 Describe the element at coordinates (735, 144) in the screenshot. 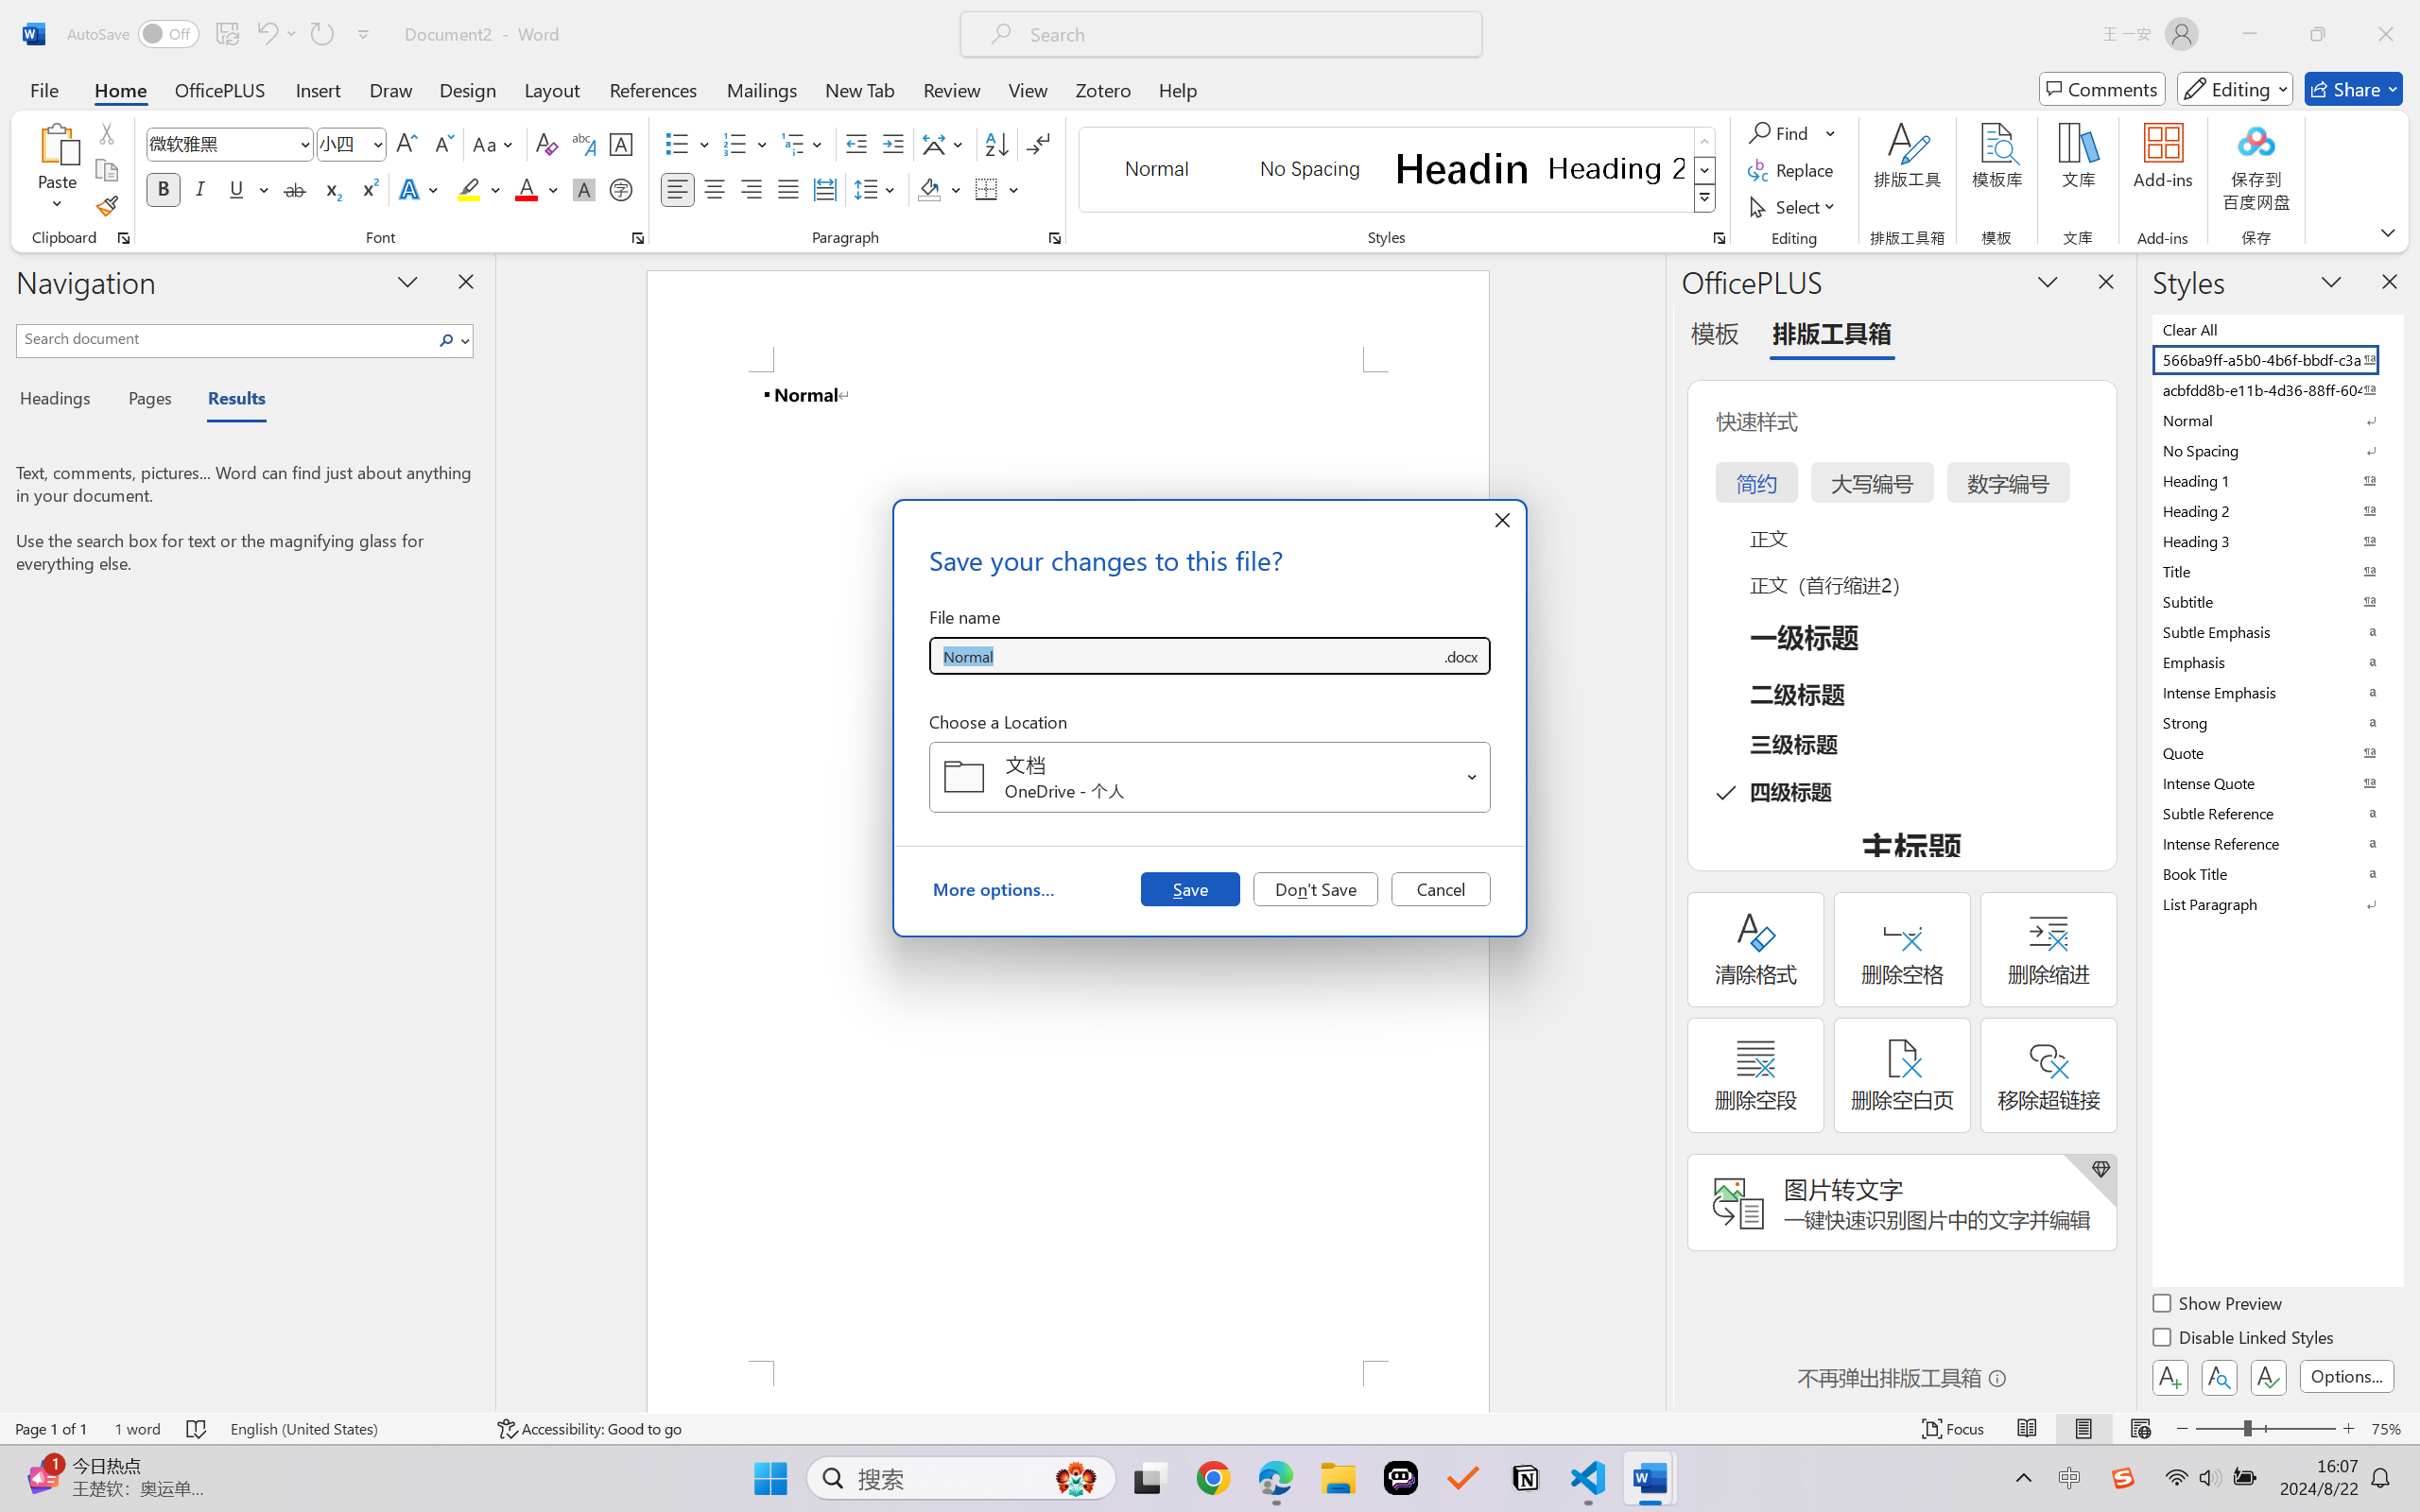

I see `Numbering` at that location.